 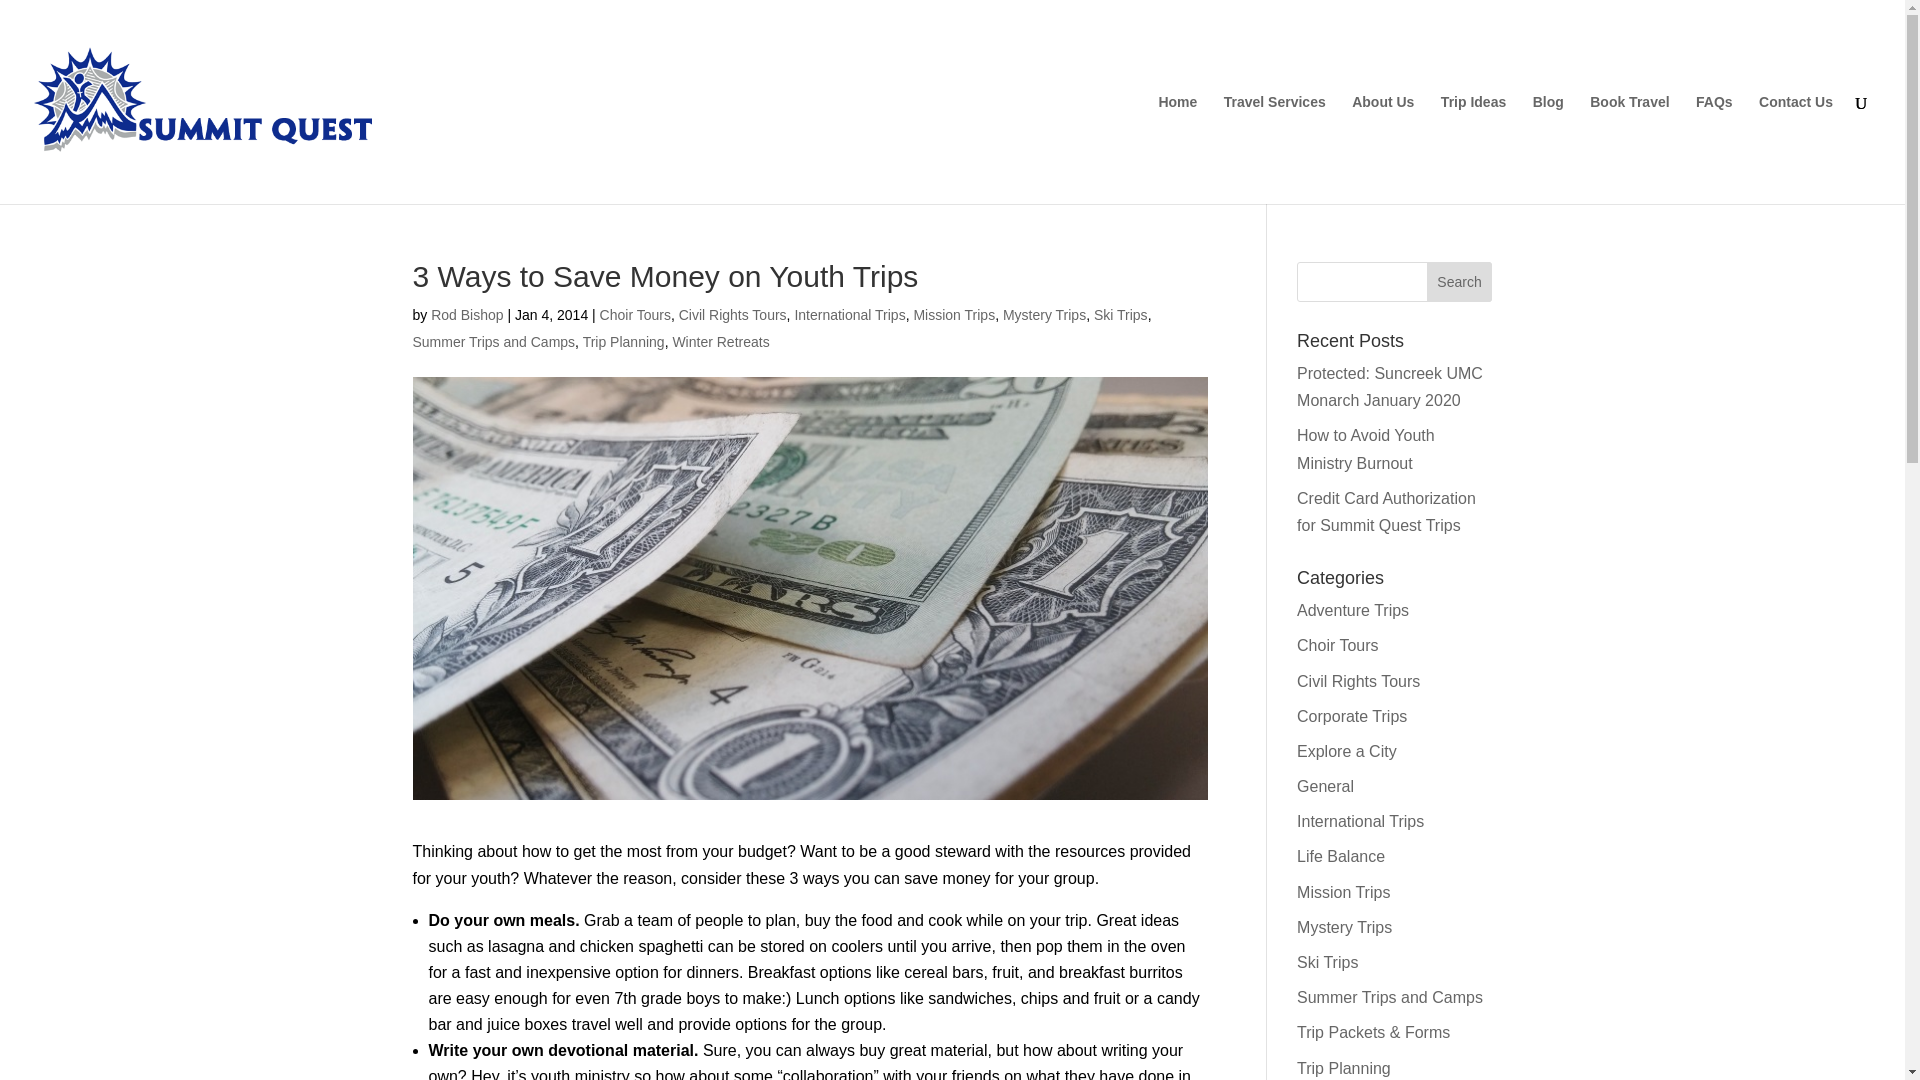 What do you see at coordinates (634, 314) in the screenshot?
I see `Choir Tours` at bounding box center [634, 314].